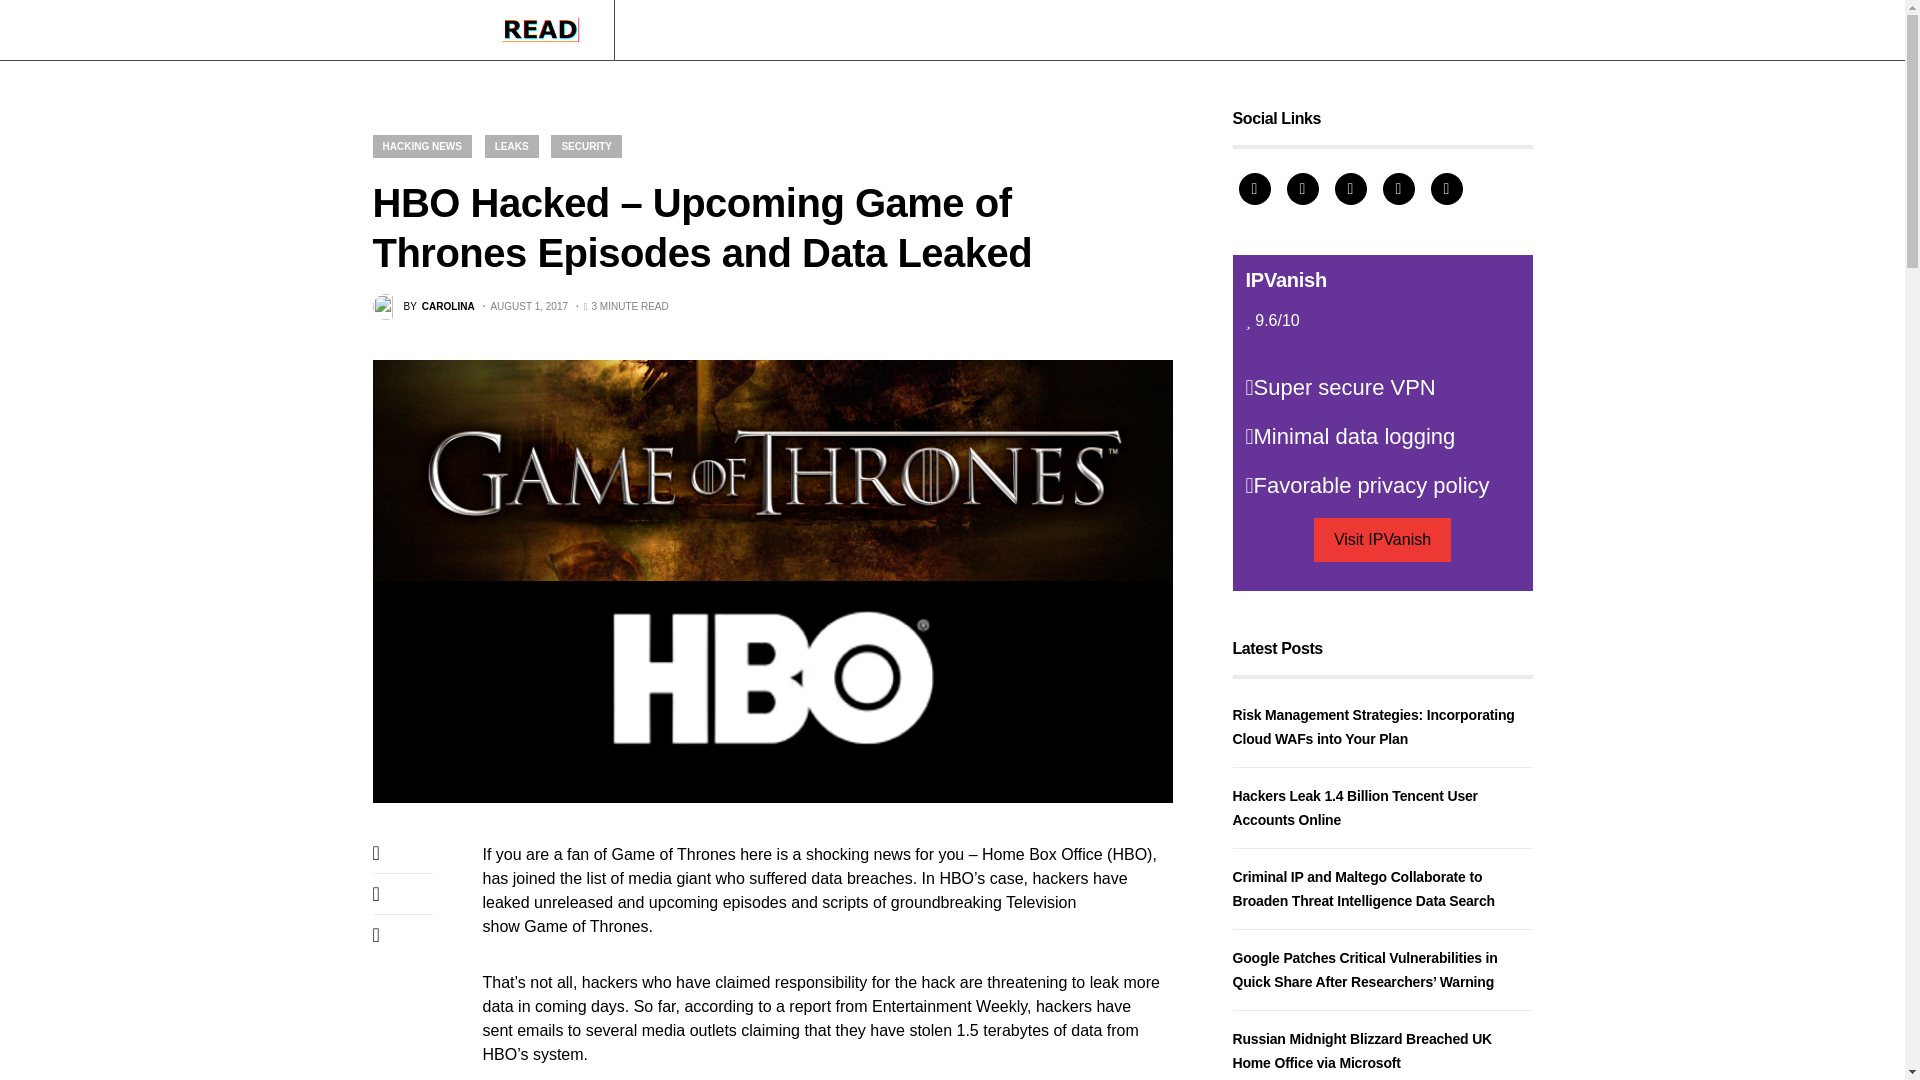 This screenshot has height=1080, width=1920. Describe the element at coordinates (423, 306) in the screenshot. I see `View all posts by Carolina` at that location.